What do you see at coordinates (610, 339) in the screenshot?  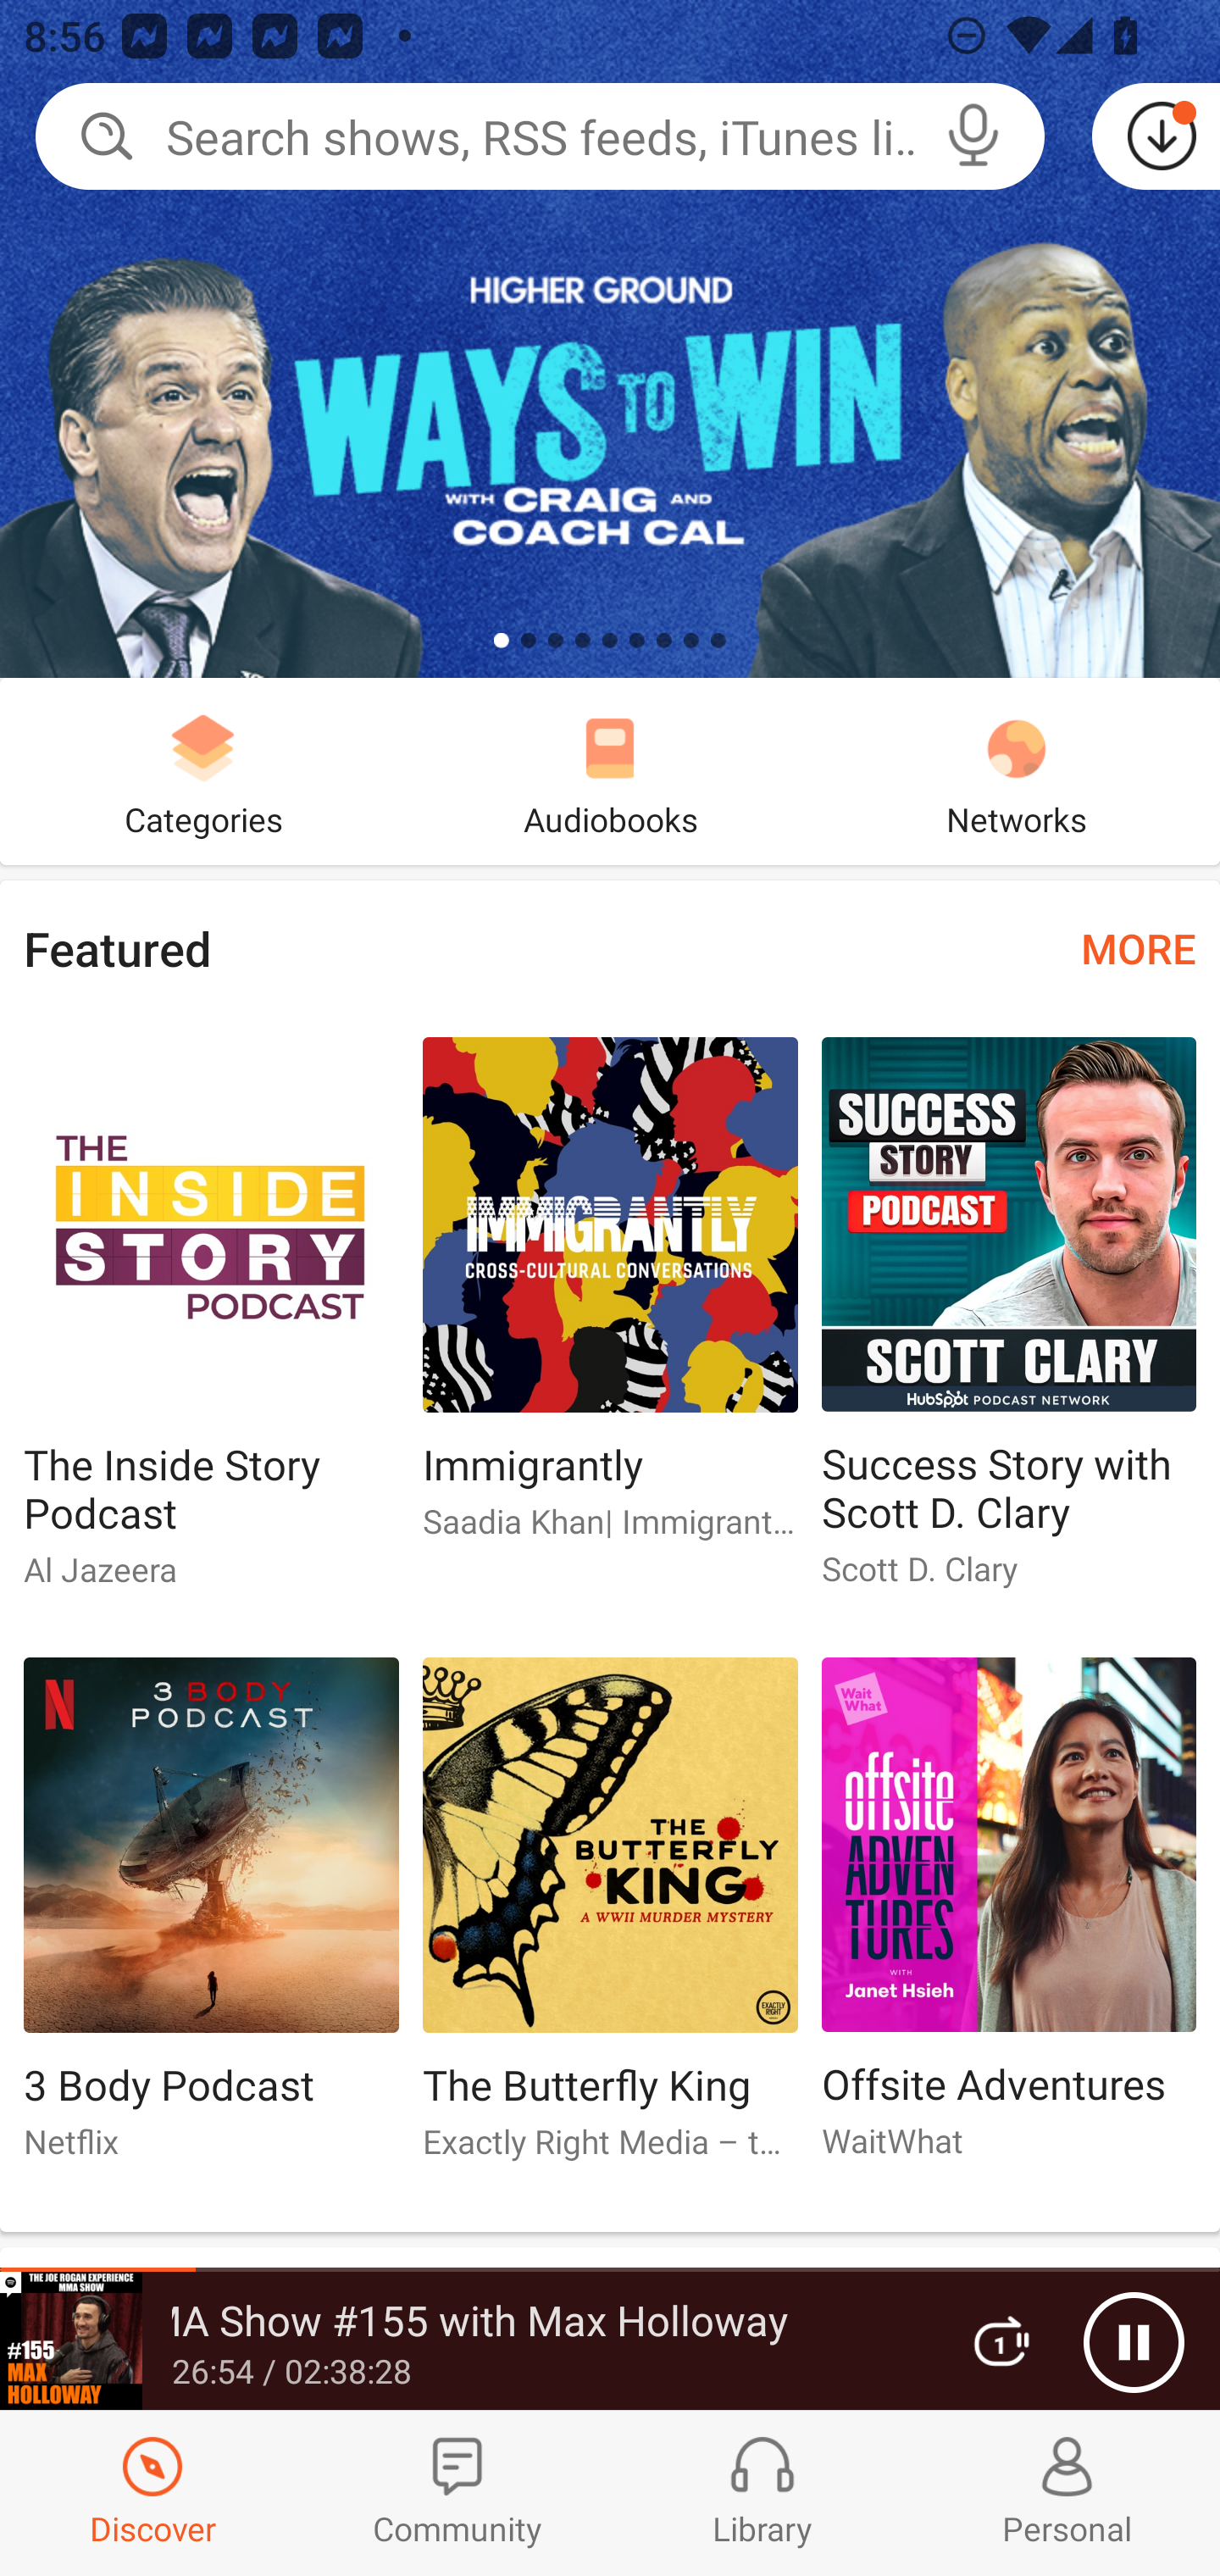 I see `Ways To Win` at bounding box center [610, 339].